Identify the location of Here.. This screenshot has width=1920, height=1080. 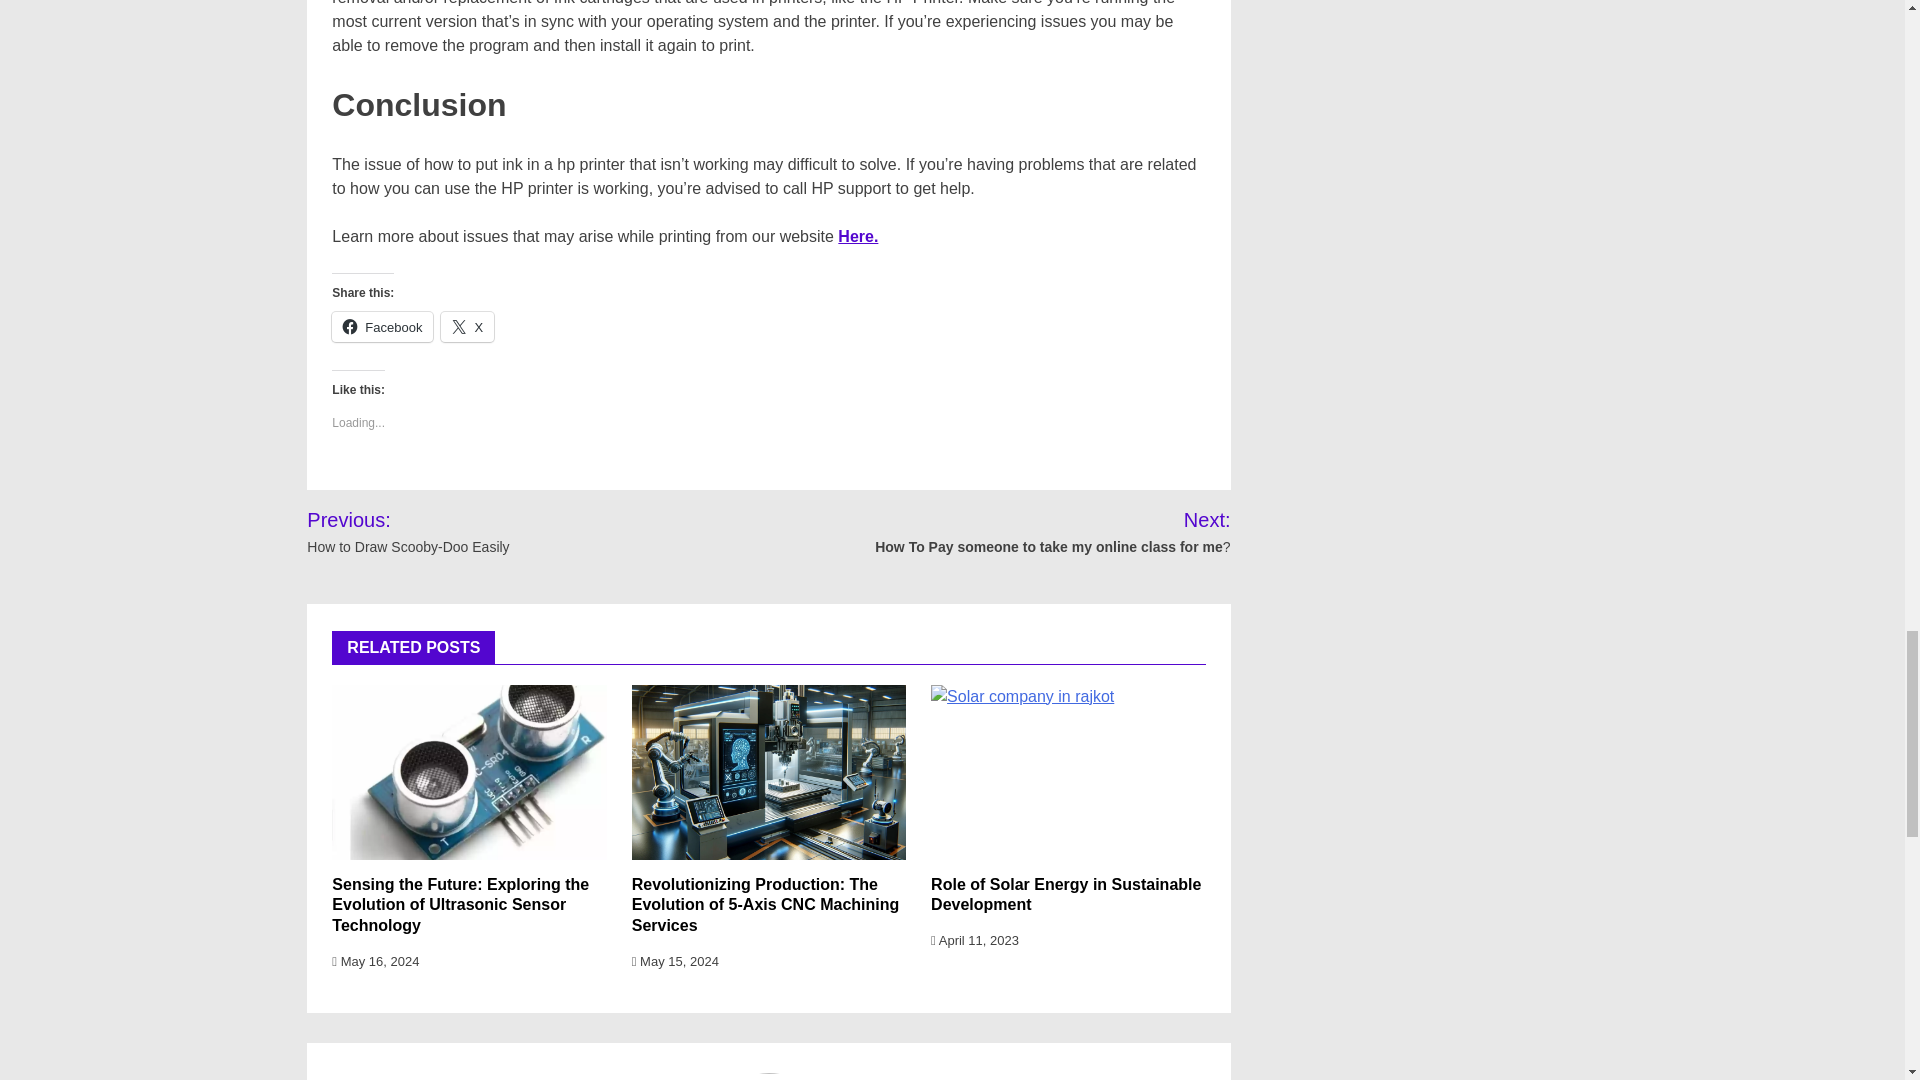
(857, 236).